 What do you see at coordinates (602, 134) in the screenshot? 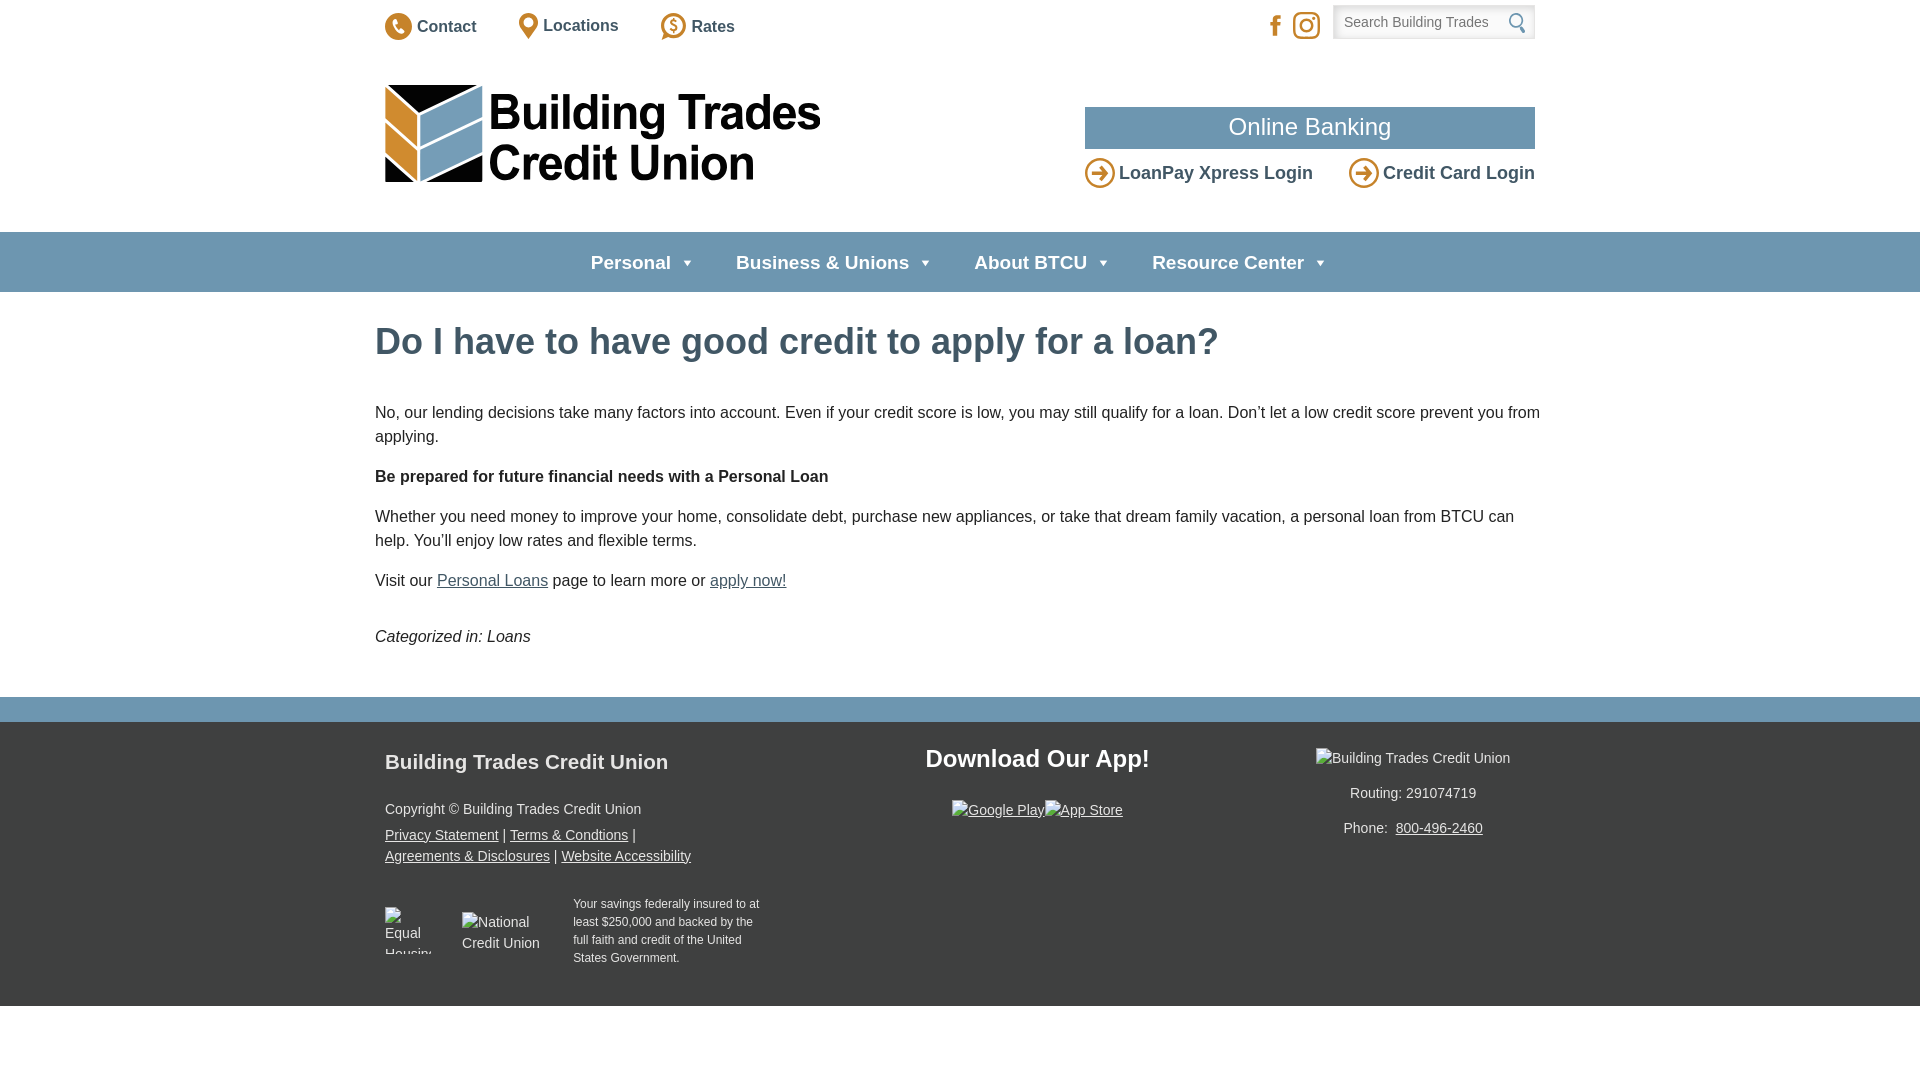
I see `Building Trades Credit Union` at bounding box center [602, 134].